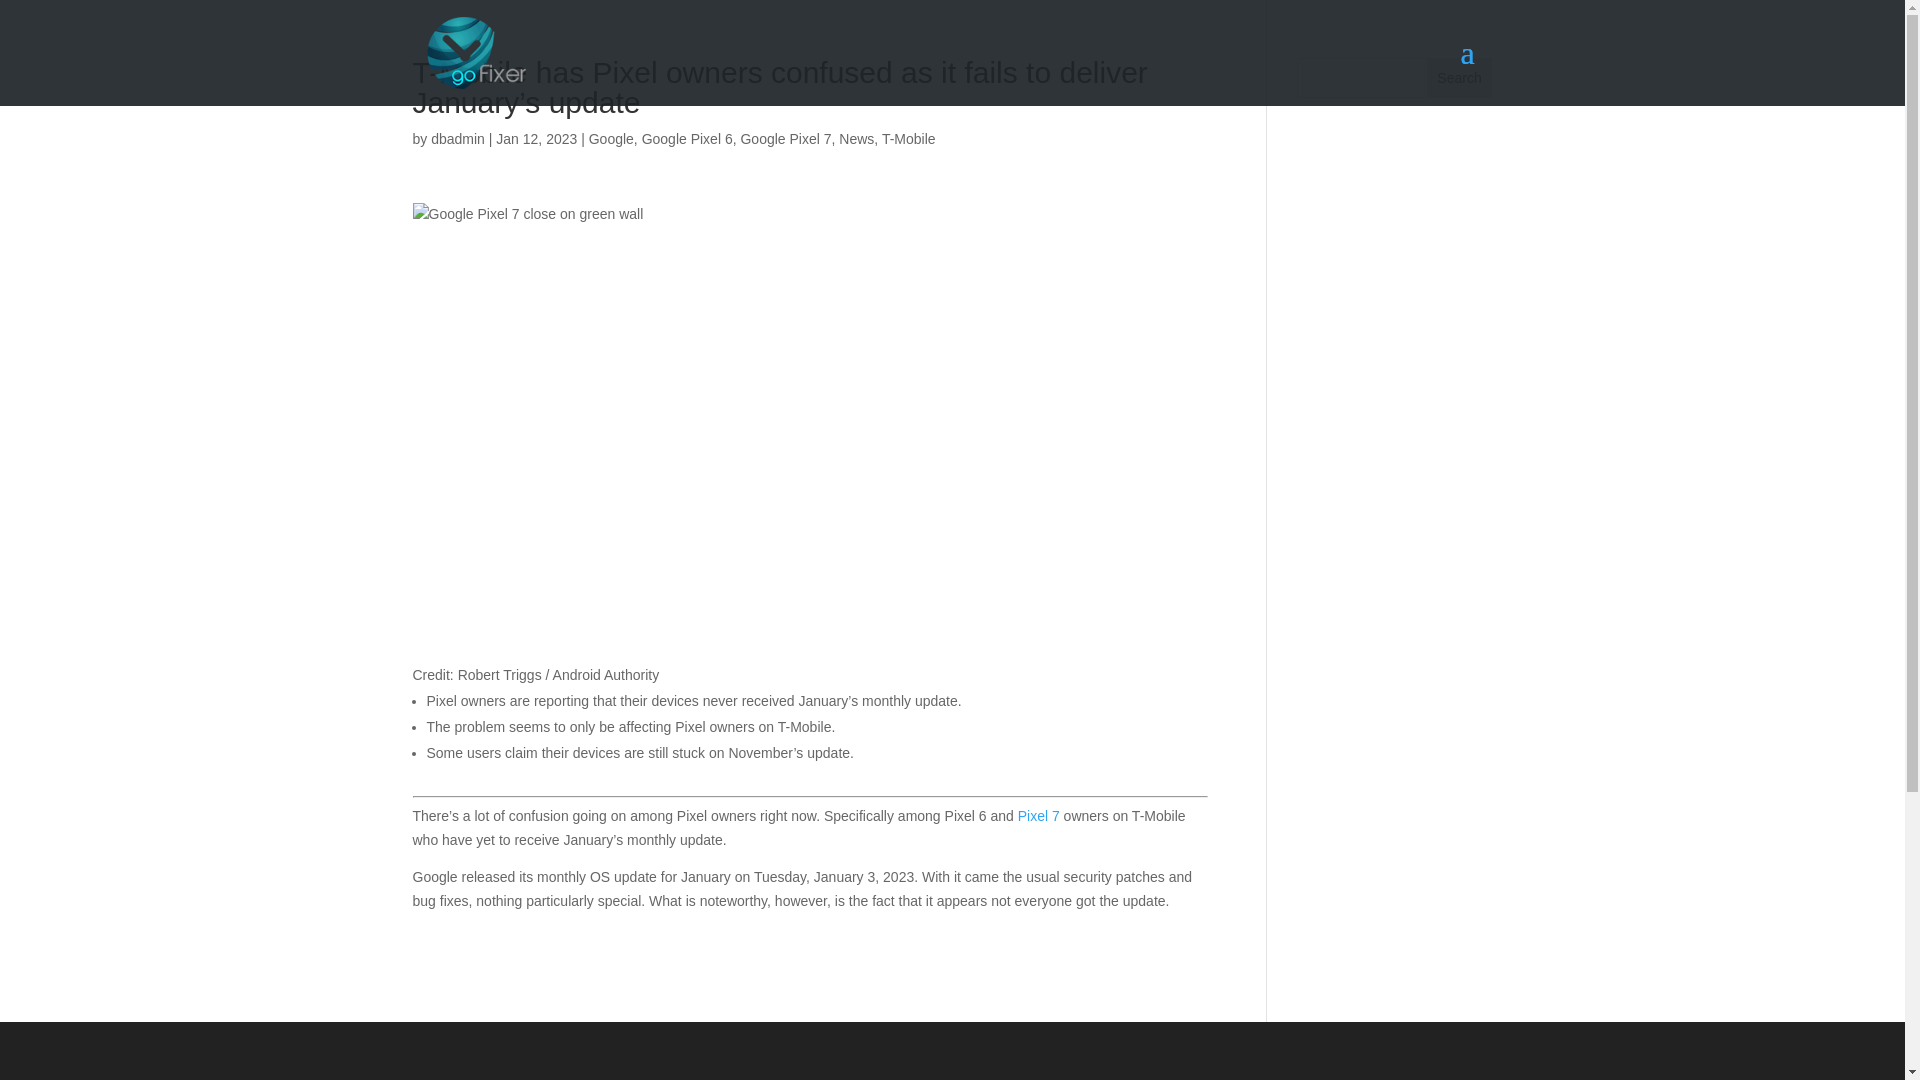 Image resolution: width=1920 pixels, height=1080 pixels. I want to click on Posts by dbadmin, so click(458, 138).